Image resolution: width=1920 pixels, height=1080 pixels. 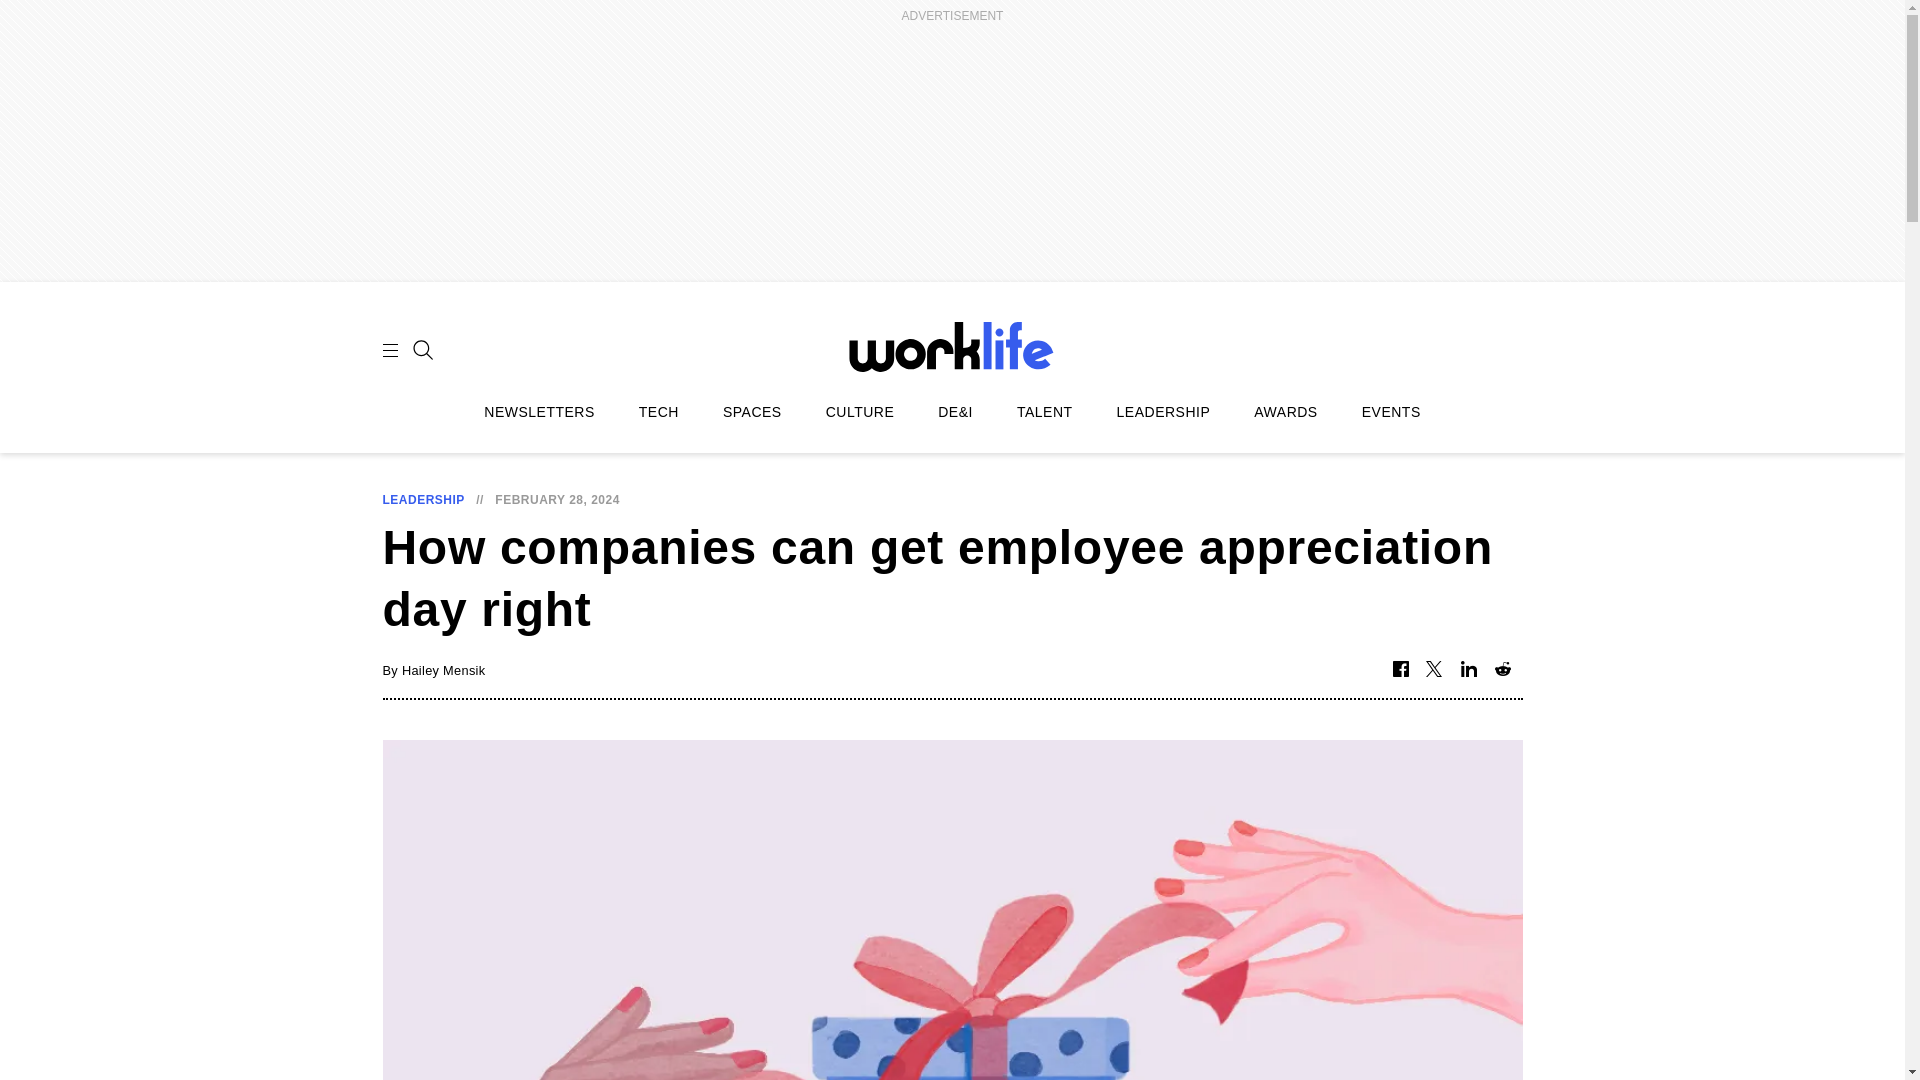 What do you see at coordinates (423, 499) in the screenshot?
I see `LEADERSHIP` at bounding box center [423, 499].